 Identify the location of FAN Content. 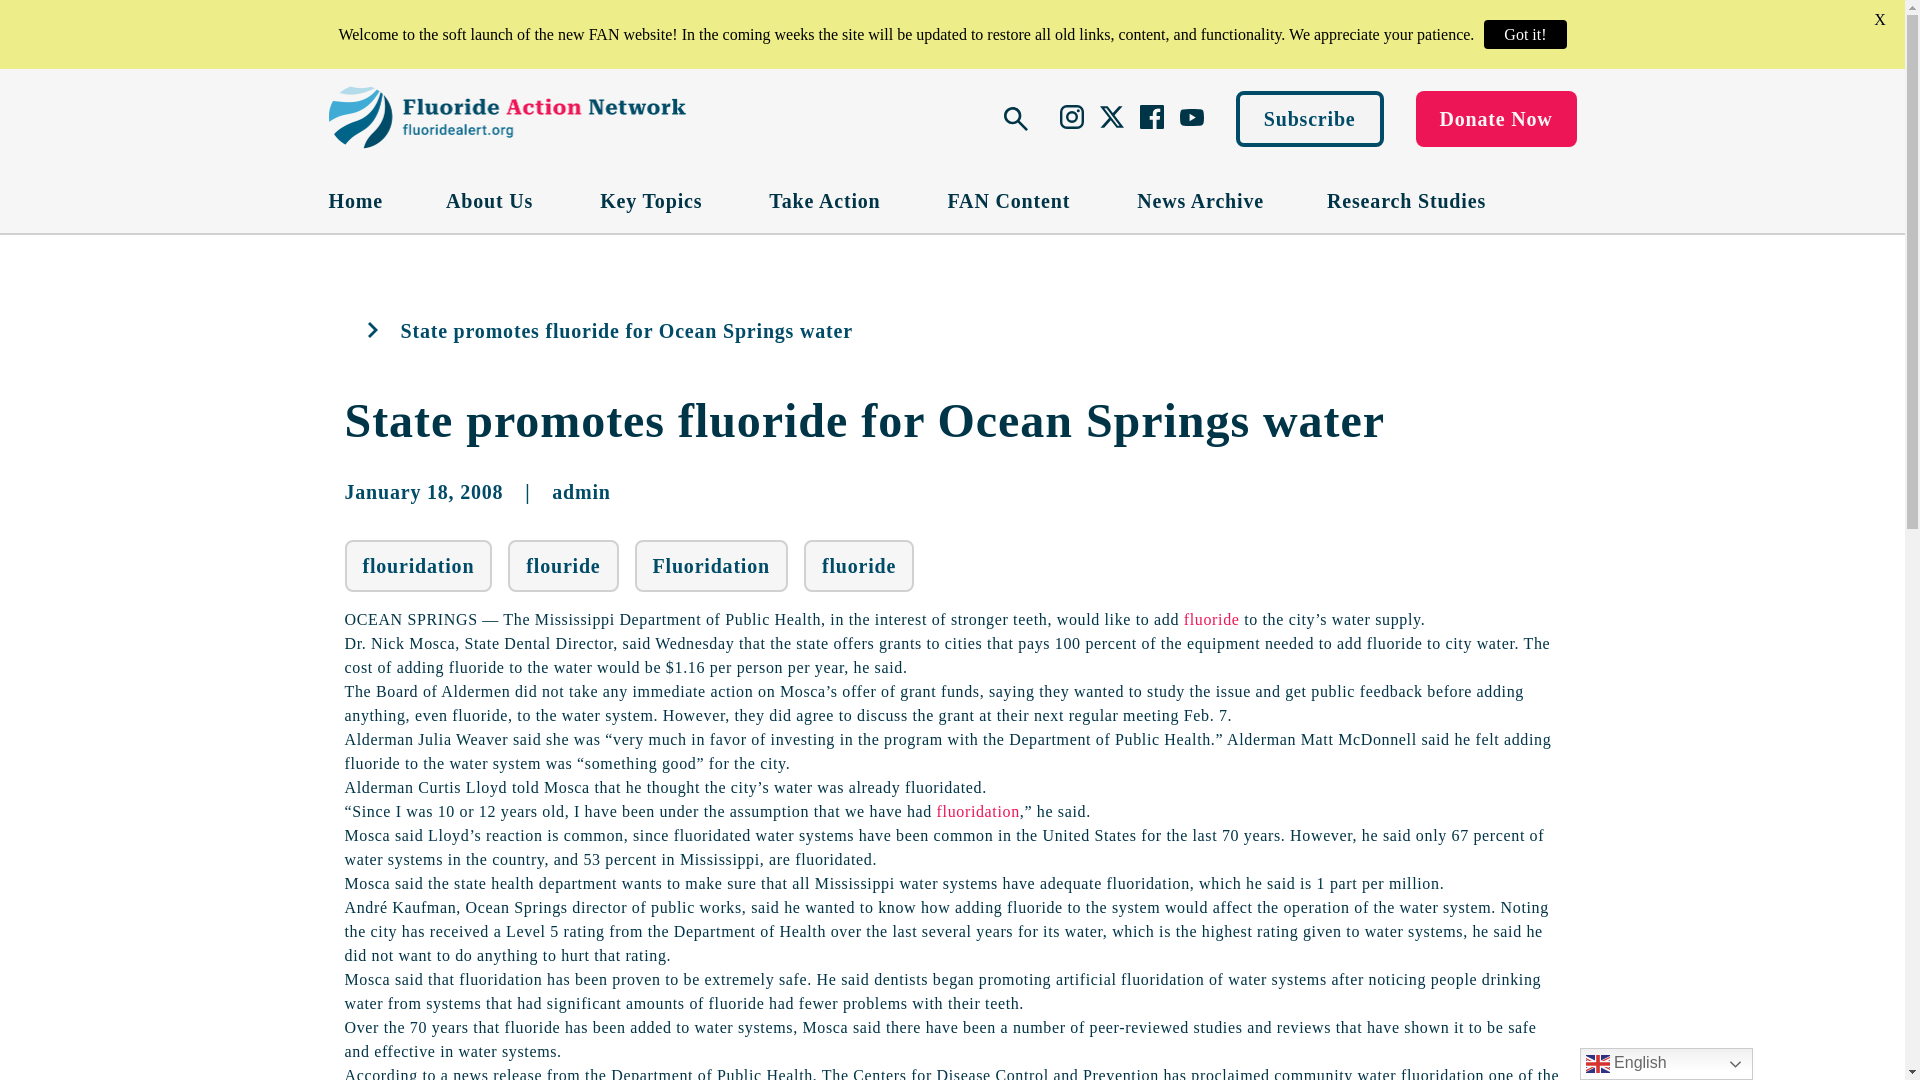
(1012, 200).